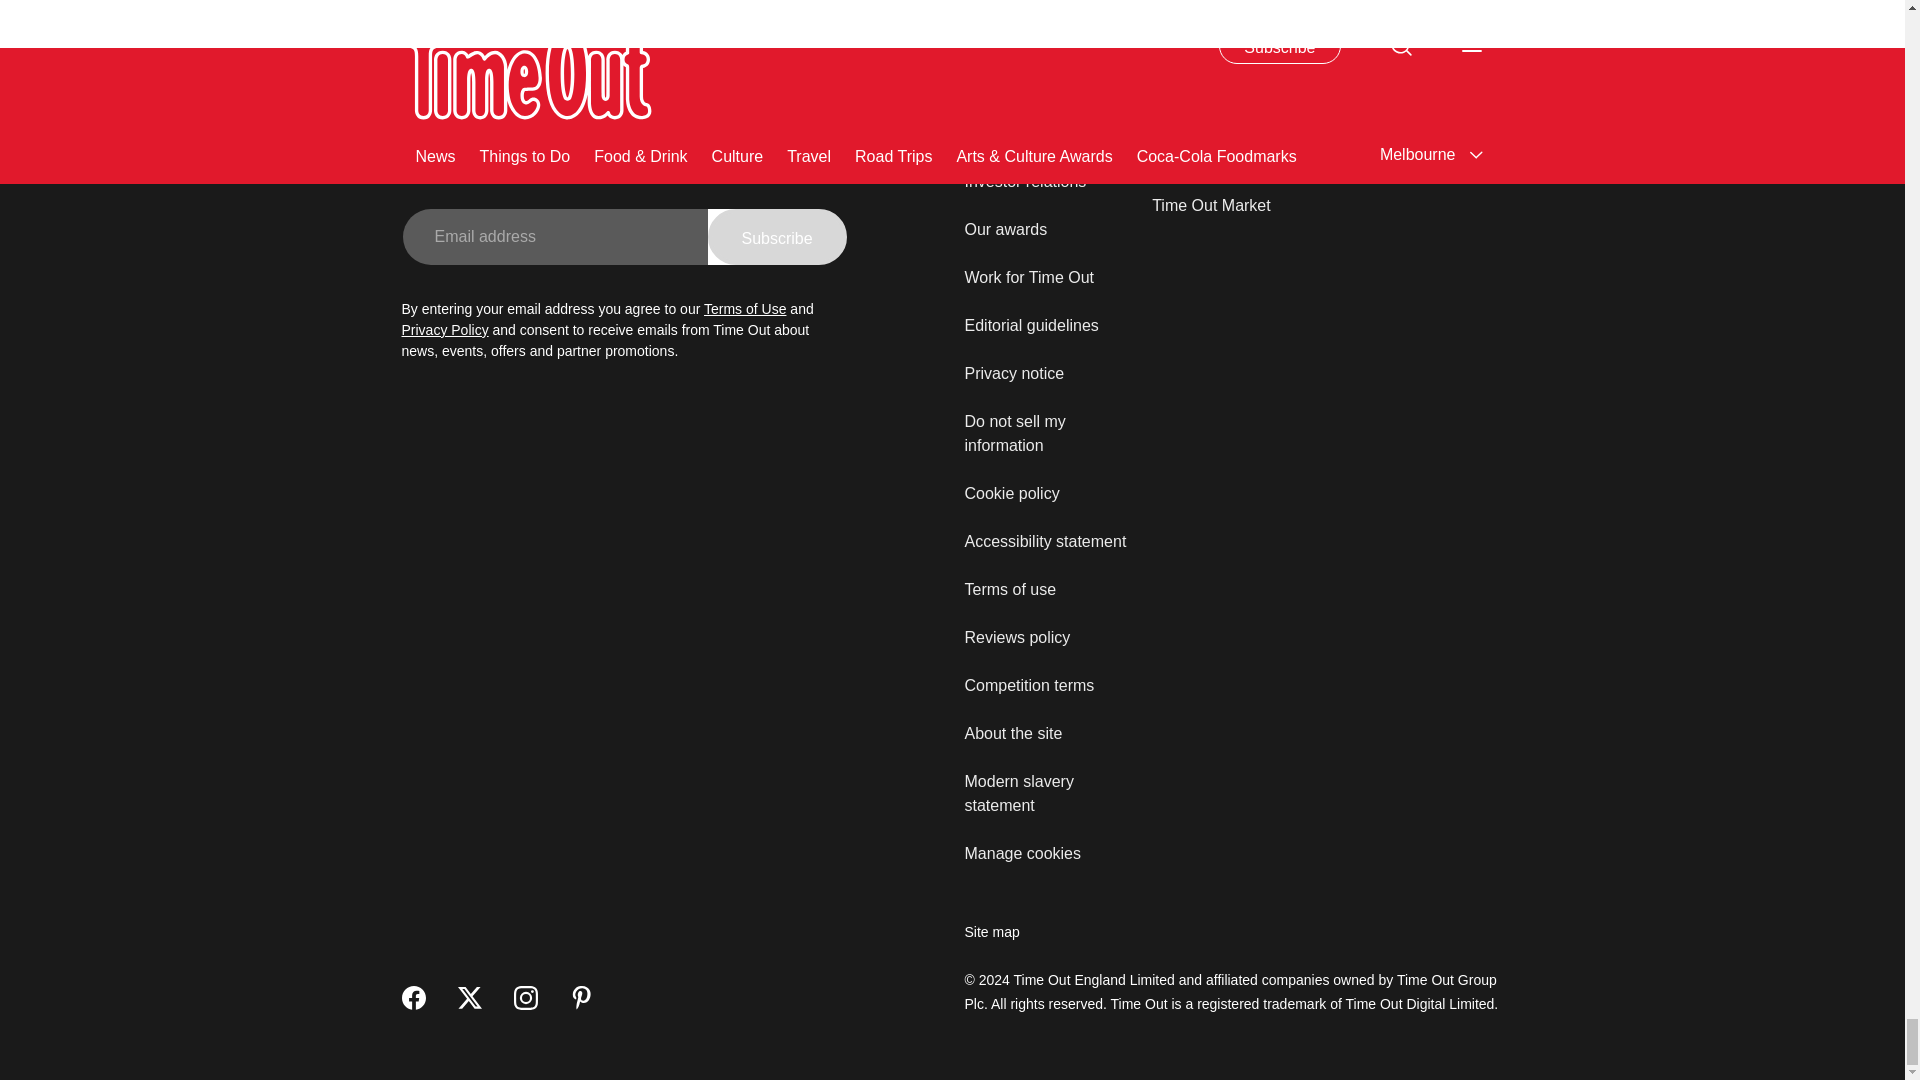 The width and height of the screenshot is (1920, 1080). What do you see at coordinates (777, 236) in the screenshot?
I see `Subscribe` at bounding box center [777, 236].